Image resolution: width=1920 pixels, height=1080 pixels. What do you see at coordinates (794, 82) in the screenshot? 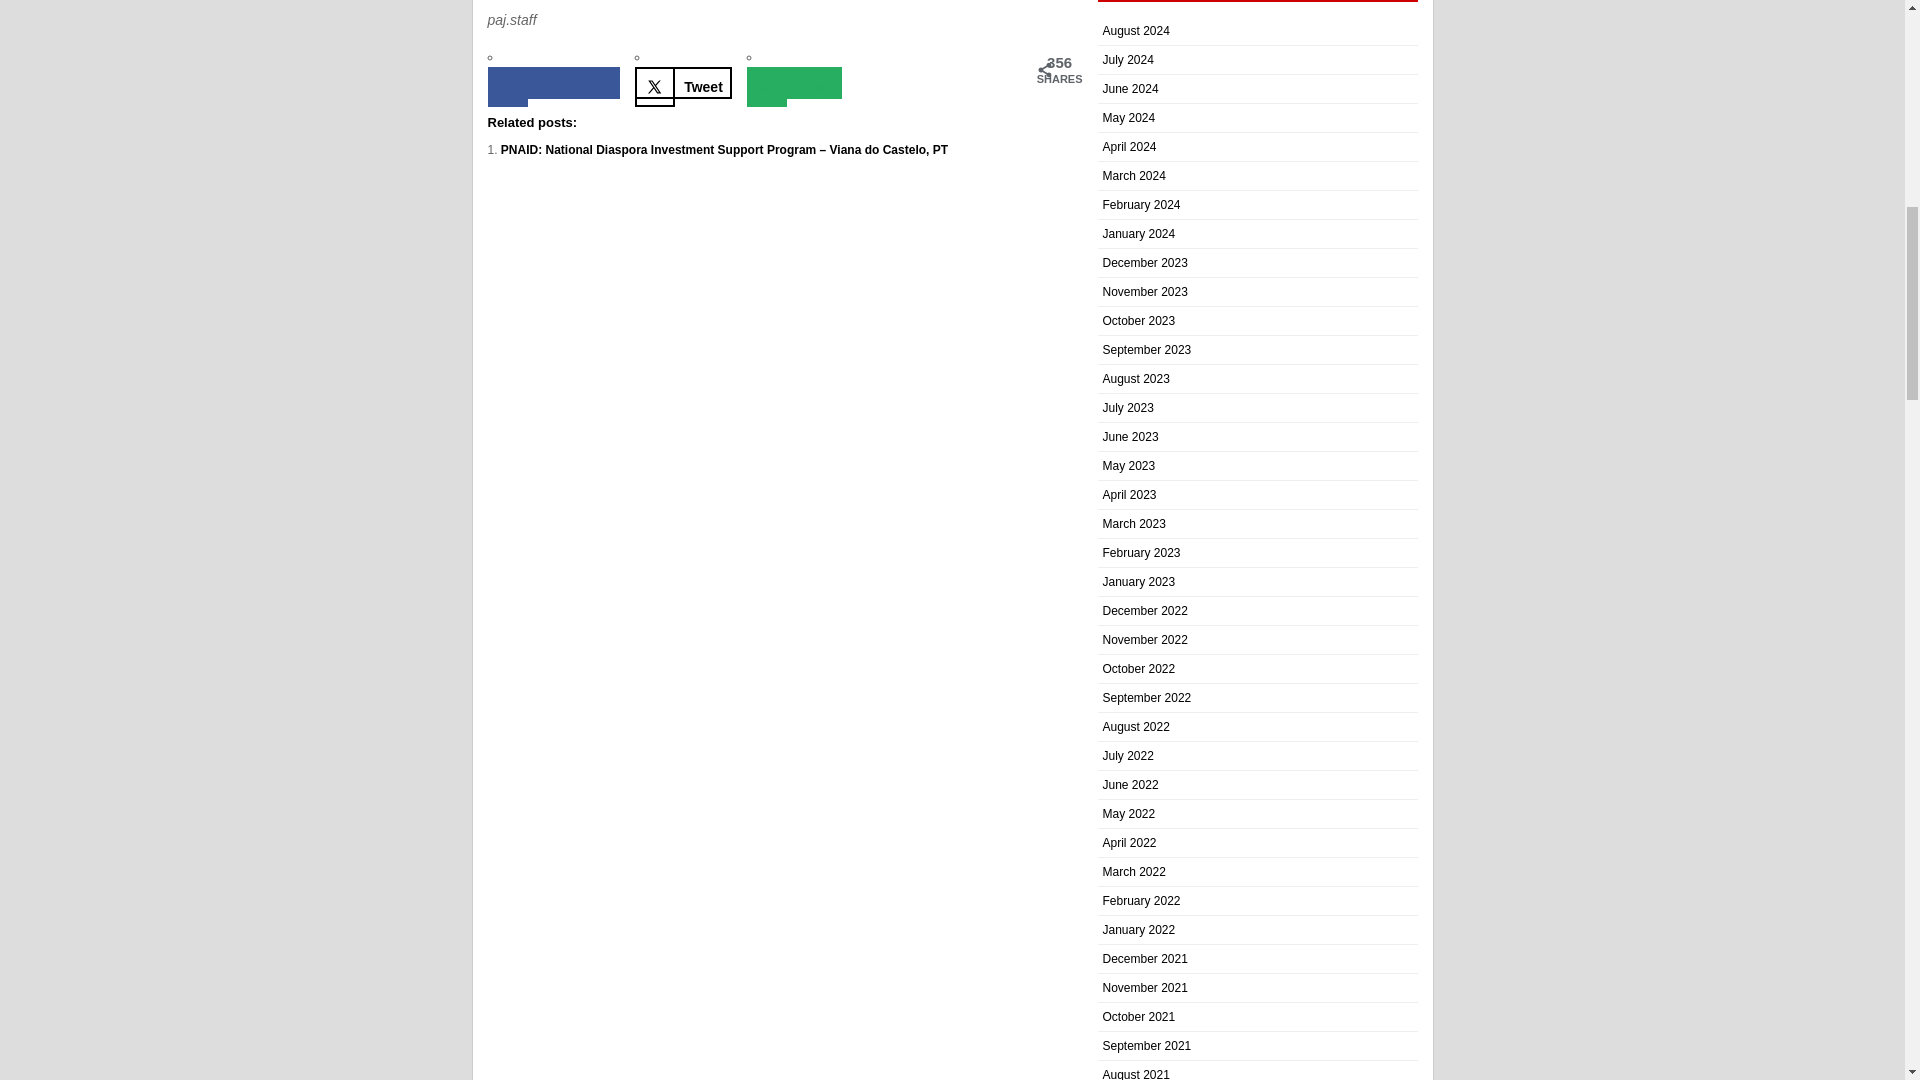
I see `Send over email` at bounding box center [794, 82].